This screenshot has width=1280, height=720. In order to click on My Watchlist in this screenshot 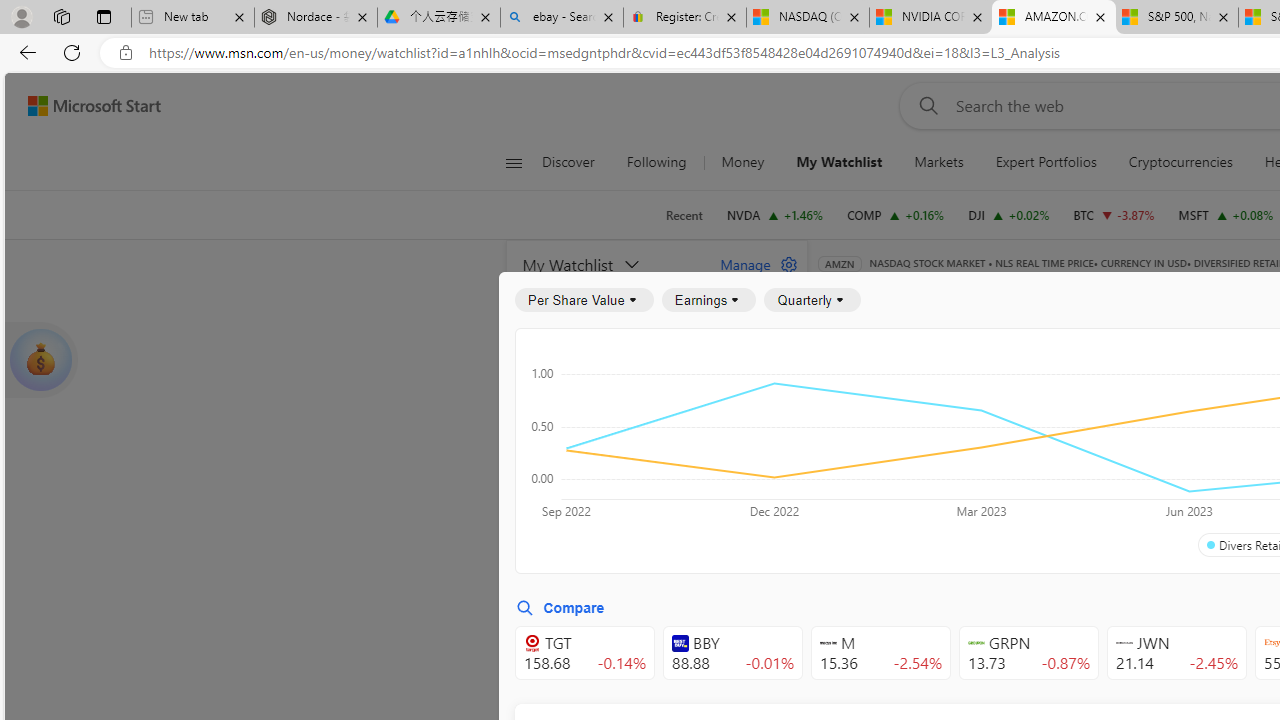, I will do `click(838, 162)`.